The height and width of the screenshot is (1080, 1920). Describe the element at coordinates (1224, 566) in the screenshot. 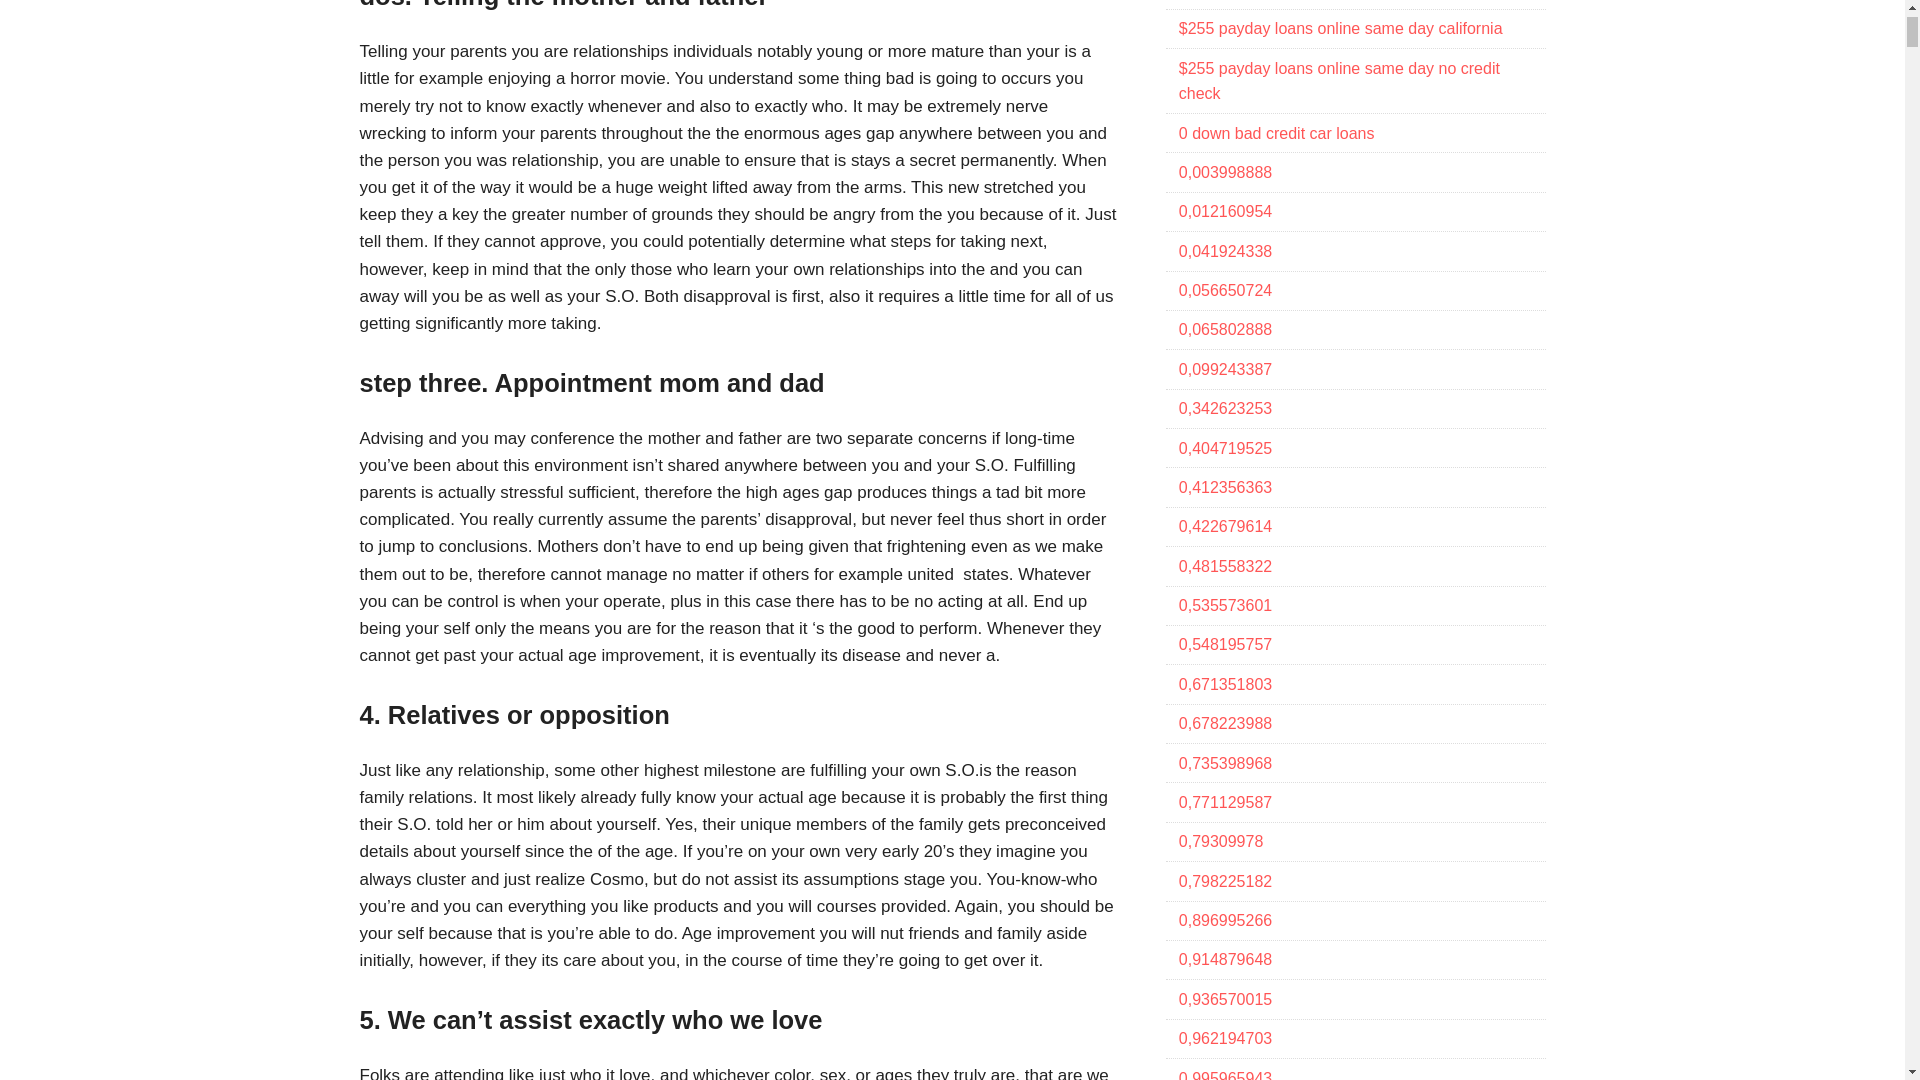

I see `0,481558322` at that location.